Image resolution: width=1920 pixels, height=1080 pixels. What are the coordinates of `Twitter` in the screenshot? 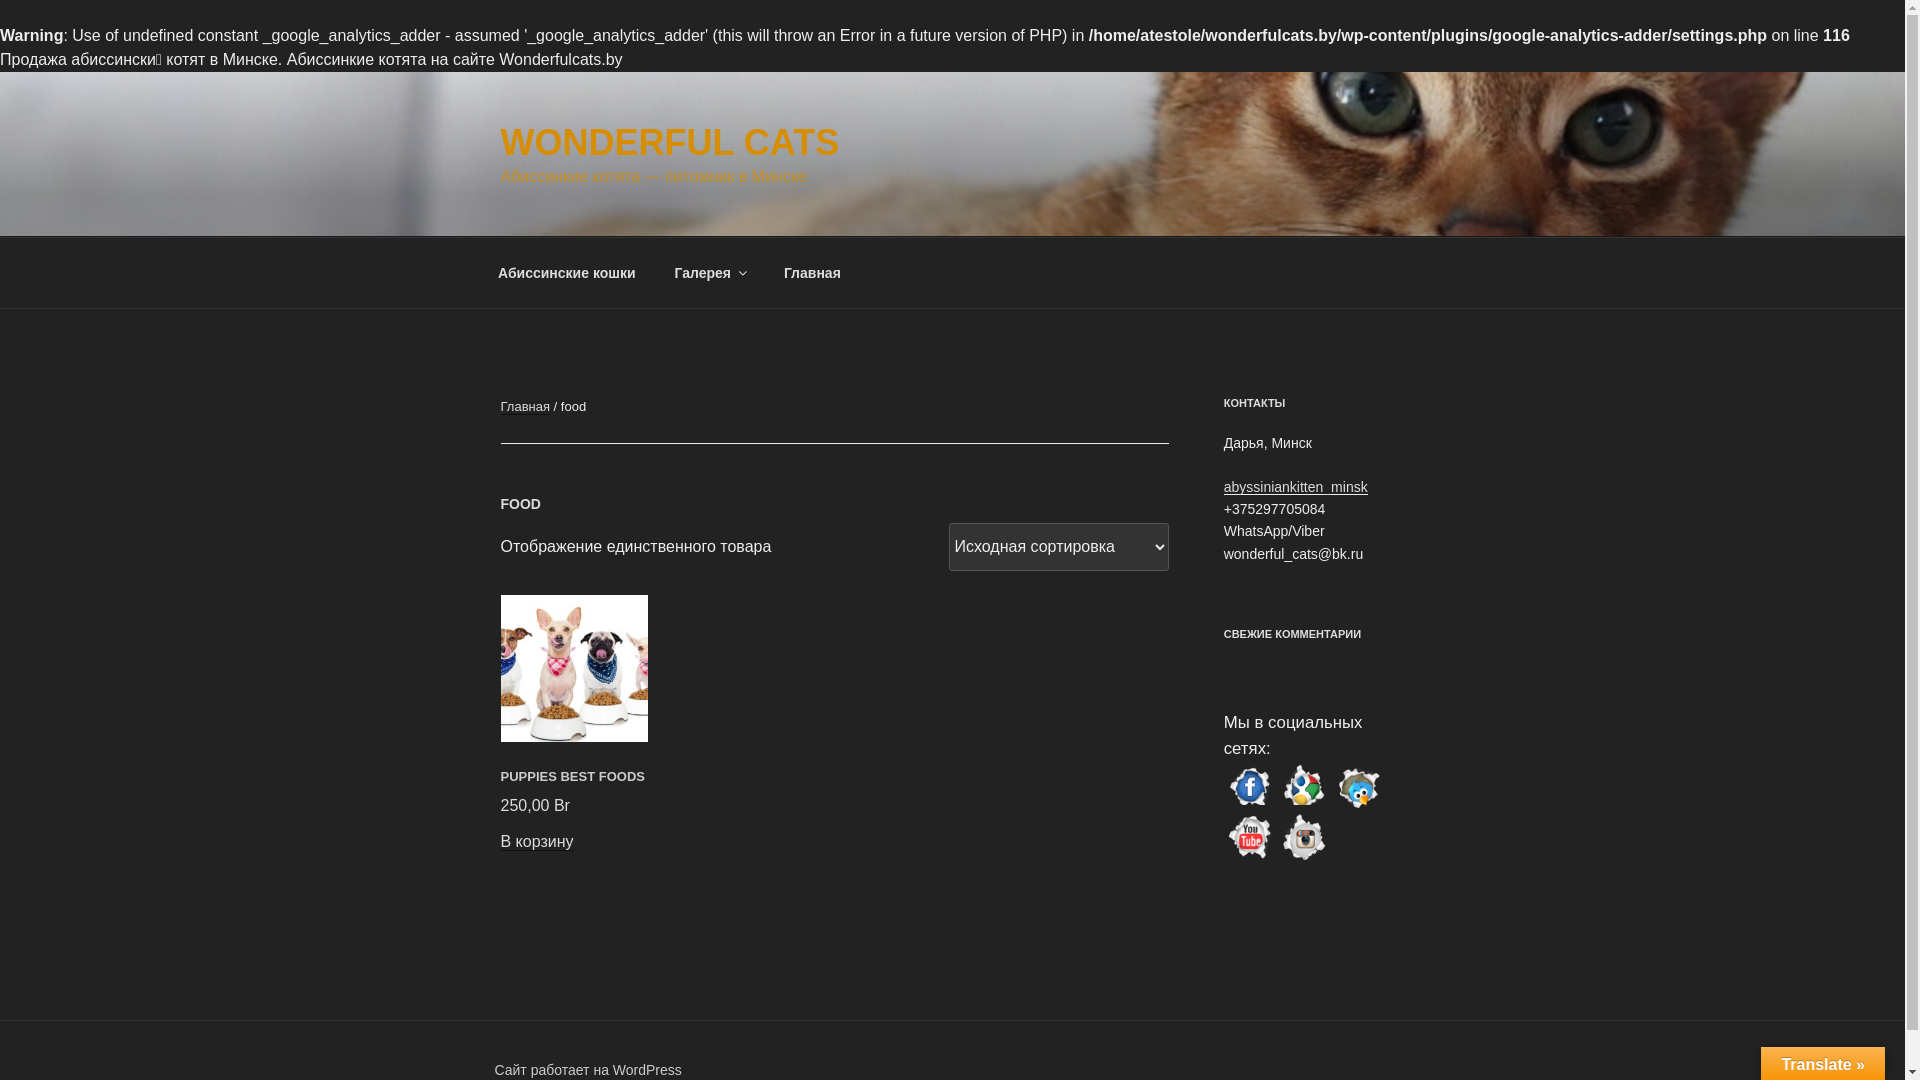 It's located at (1358, 807).